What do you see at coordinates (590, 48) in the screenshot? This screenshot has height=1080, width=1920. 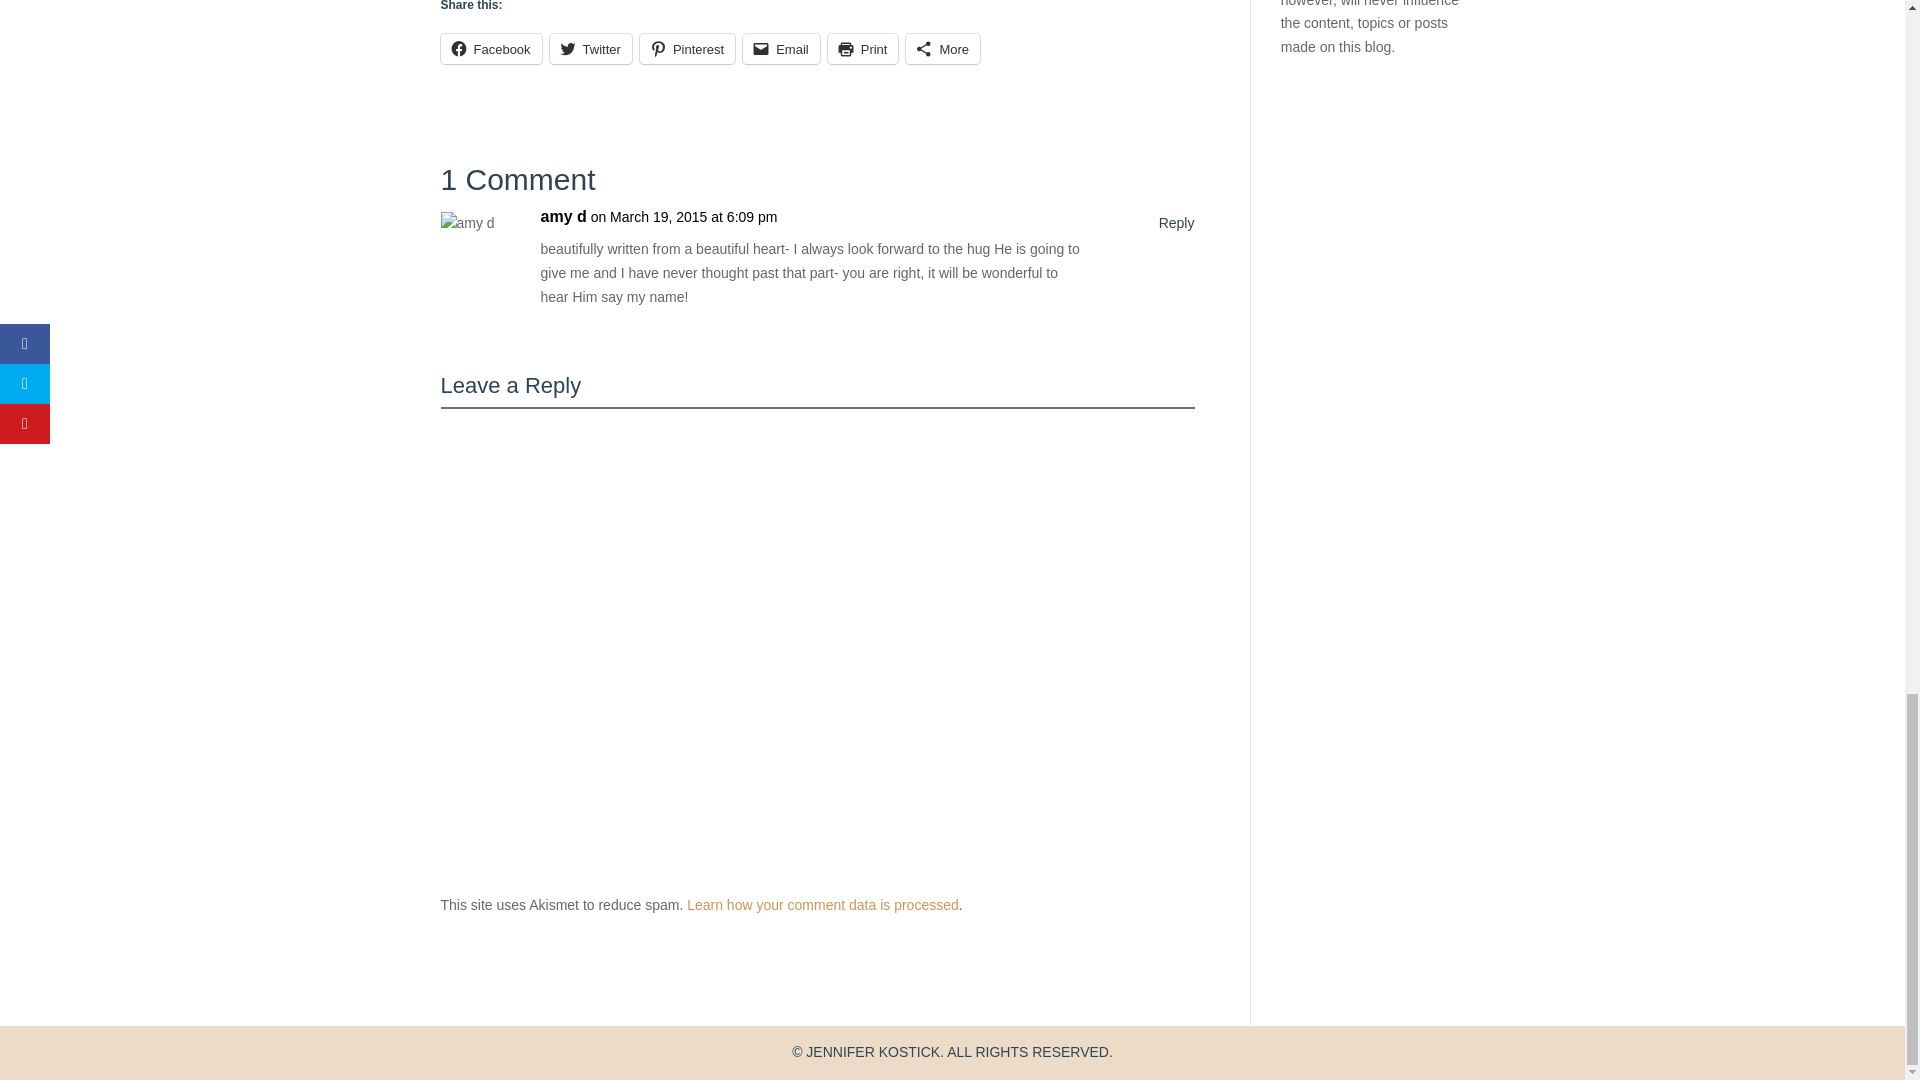 I see `Click to share on Twitter` at bounding box center [590, 48].